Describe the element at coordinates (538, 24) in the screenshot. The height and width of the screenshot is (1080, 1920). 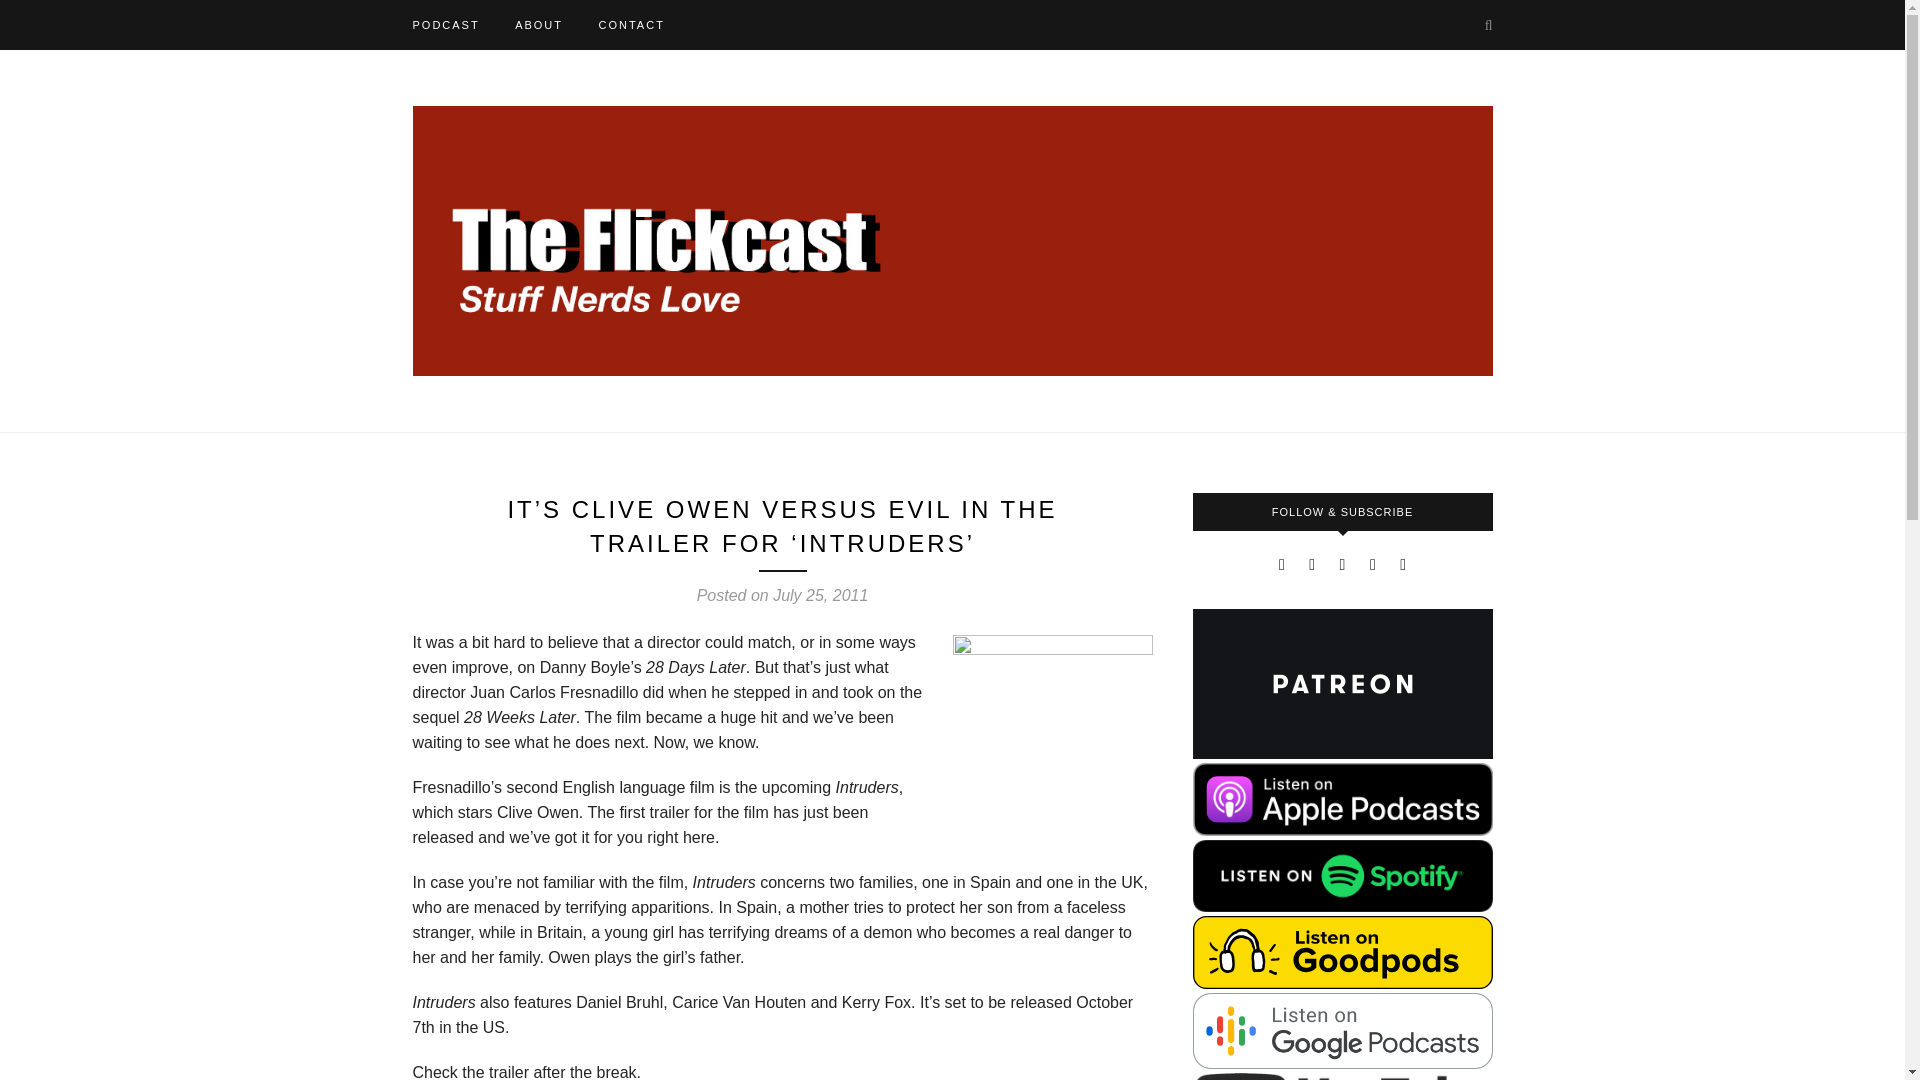
I see `ABOUT` at that location.